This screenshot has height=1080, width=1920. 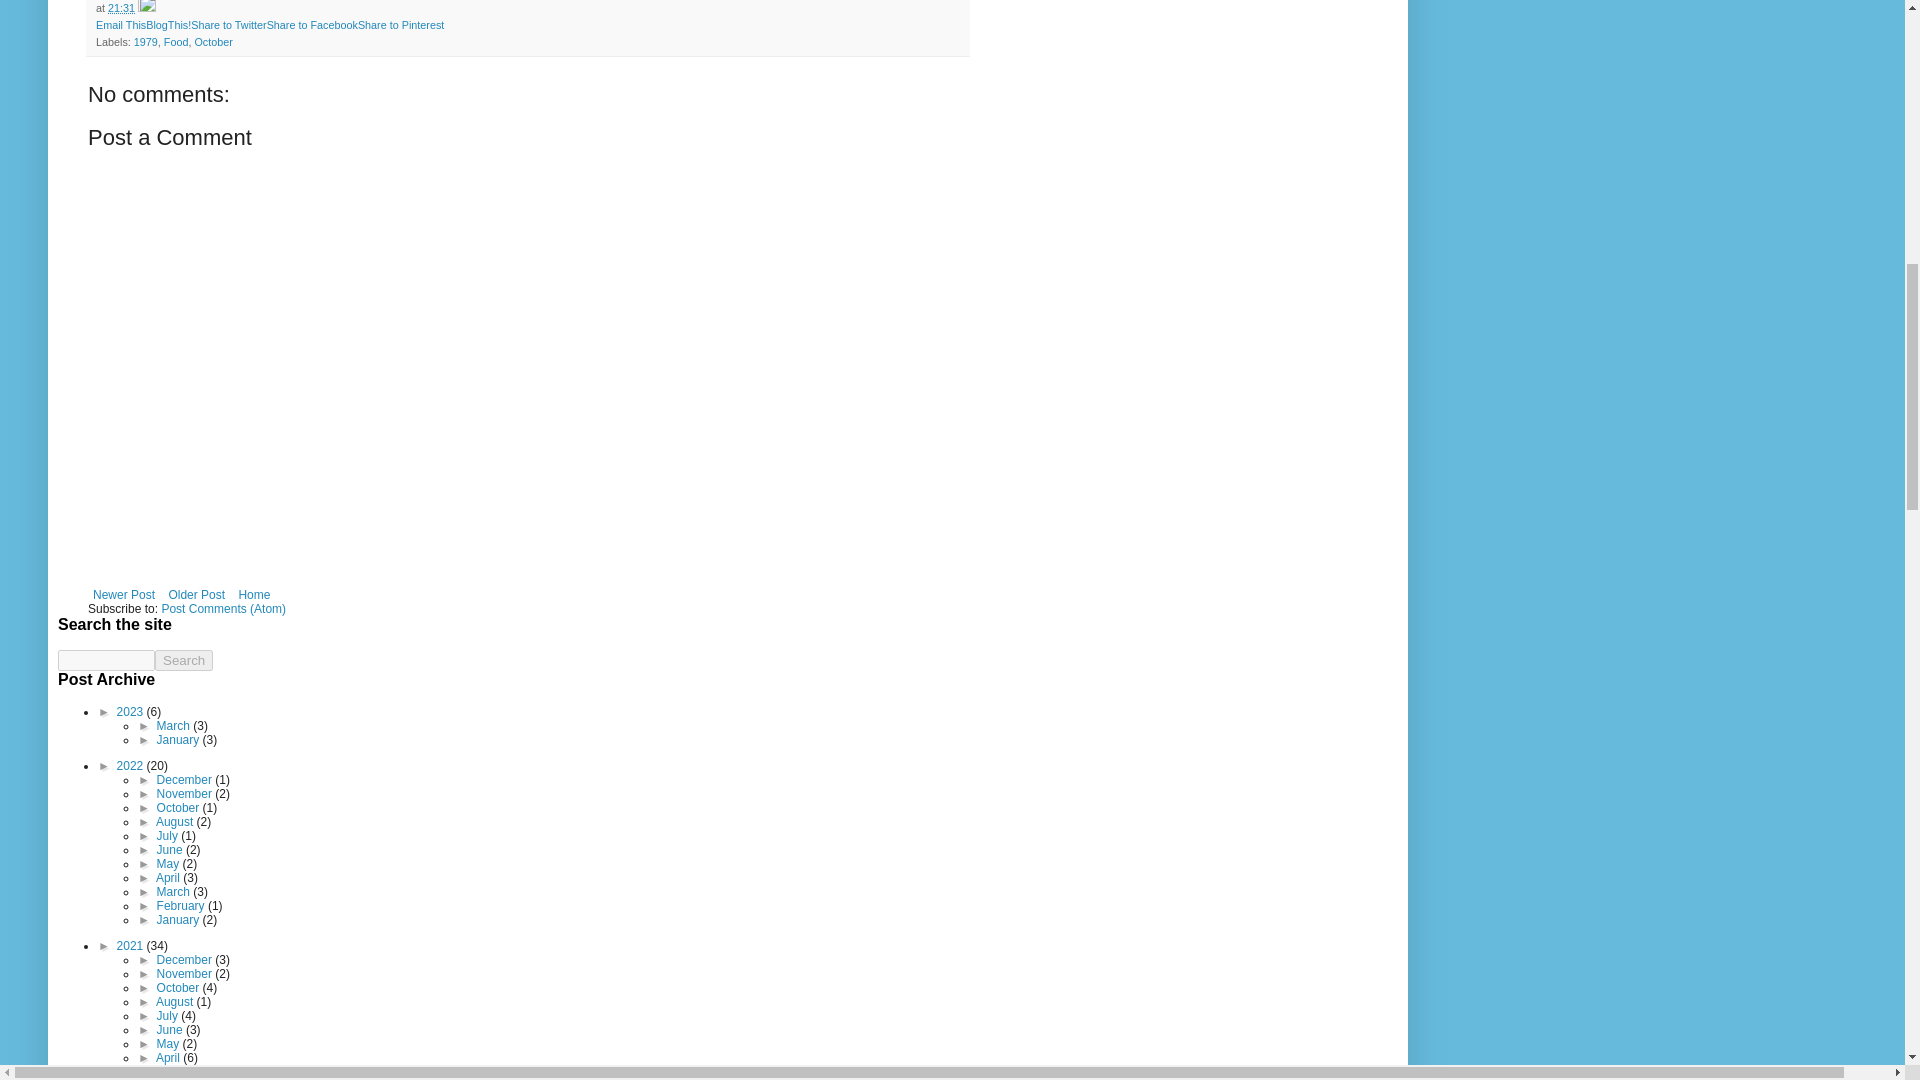 I want to click on Food, so click(x=176, y=41).